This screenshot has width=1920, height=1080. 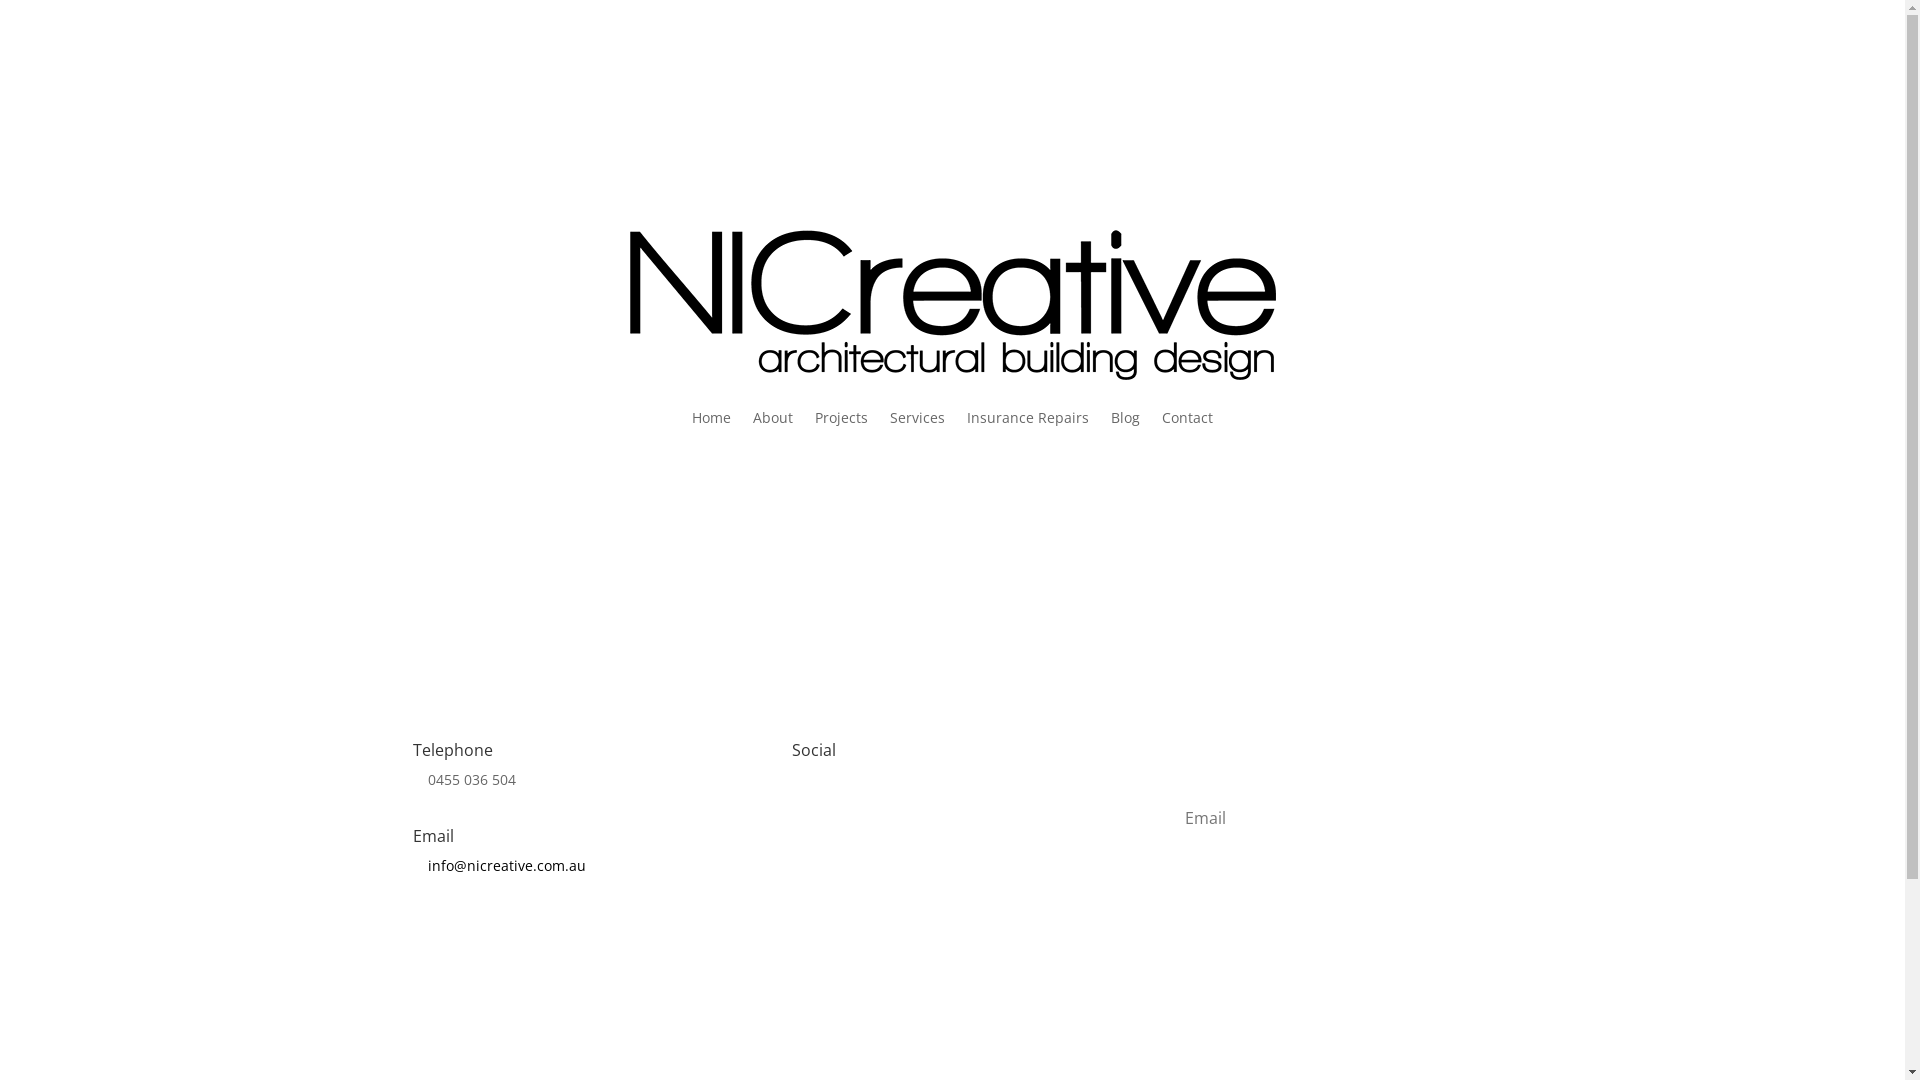 What do you see at coordinates (1436, 130) in the screenshot?
I see `Follow on Pinterest` at bounding box center [1436, 130].